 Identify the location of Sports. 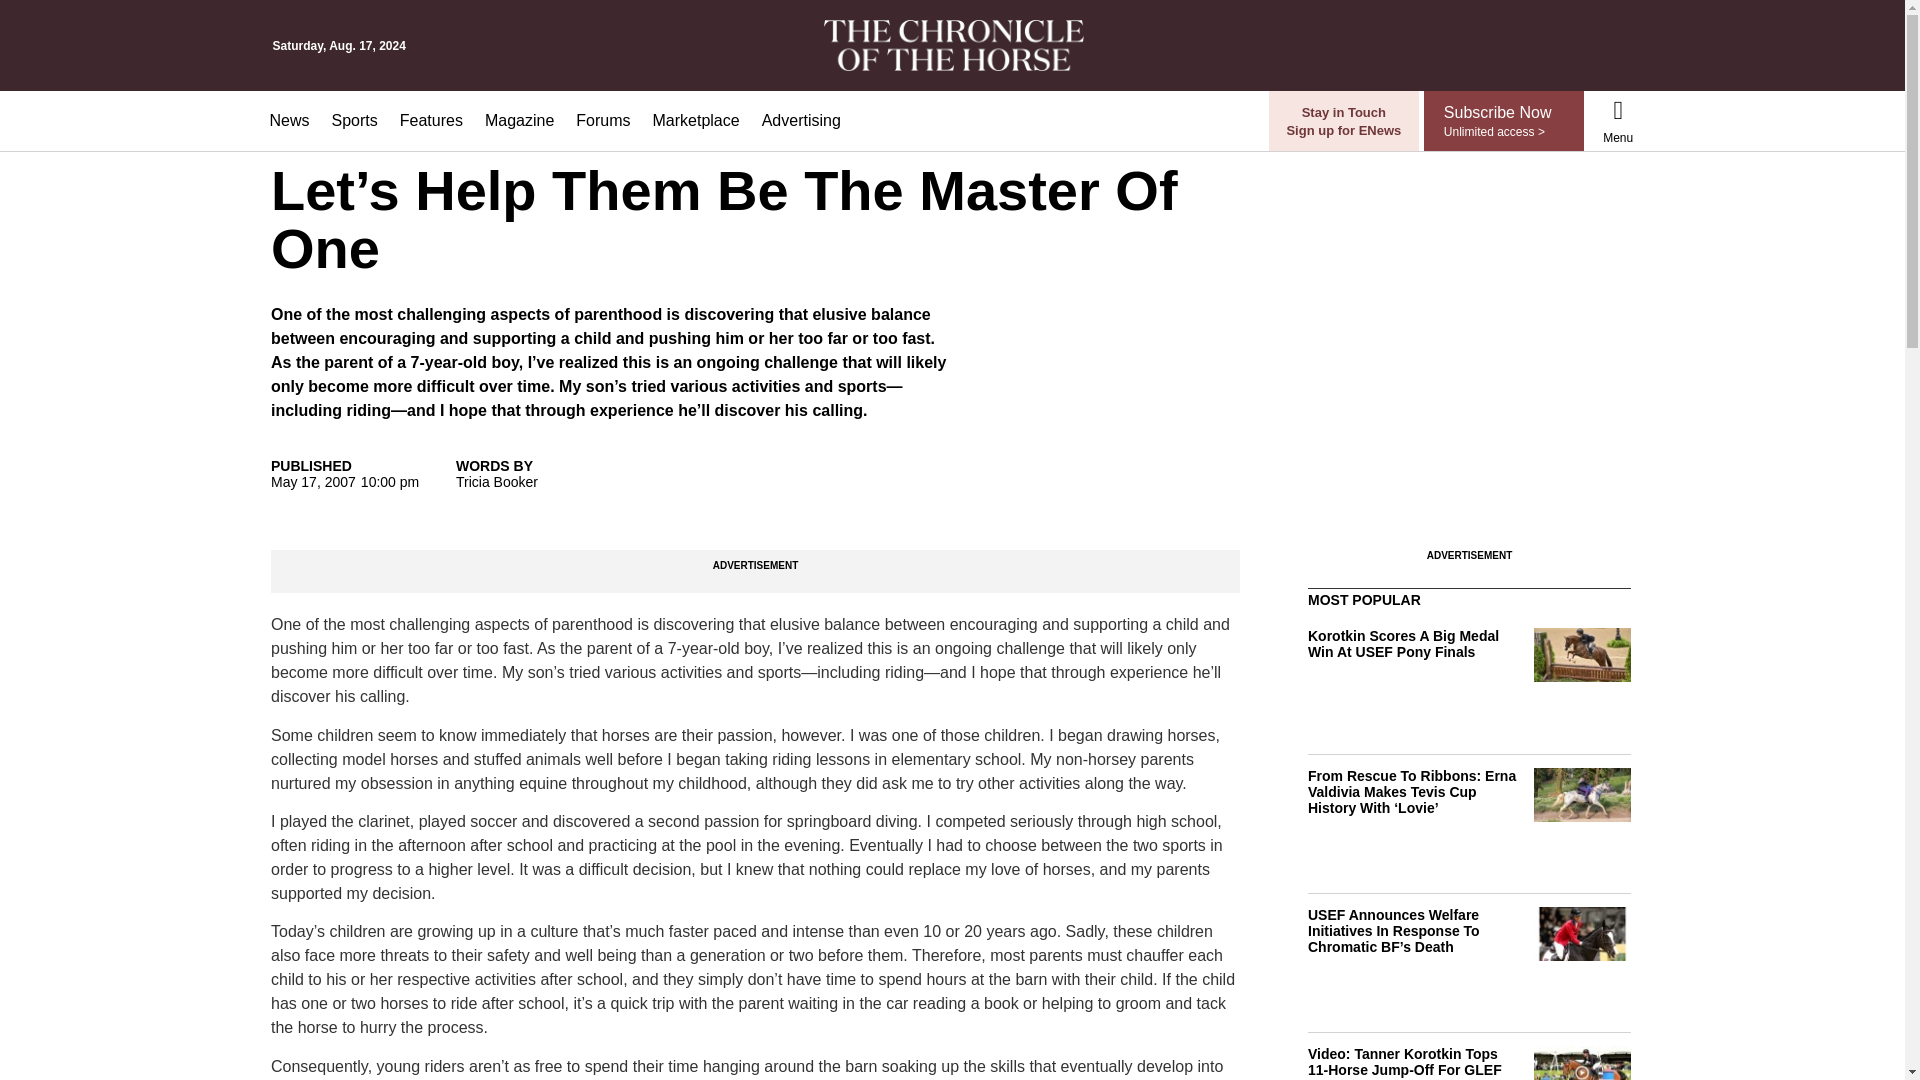
(354, 120).